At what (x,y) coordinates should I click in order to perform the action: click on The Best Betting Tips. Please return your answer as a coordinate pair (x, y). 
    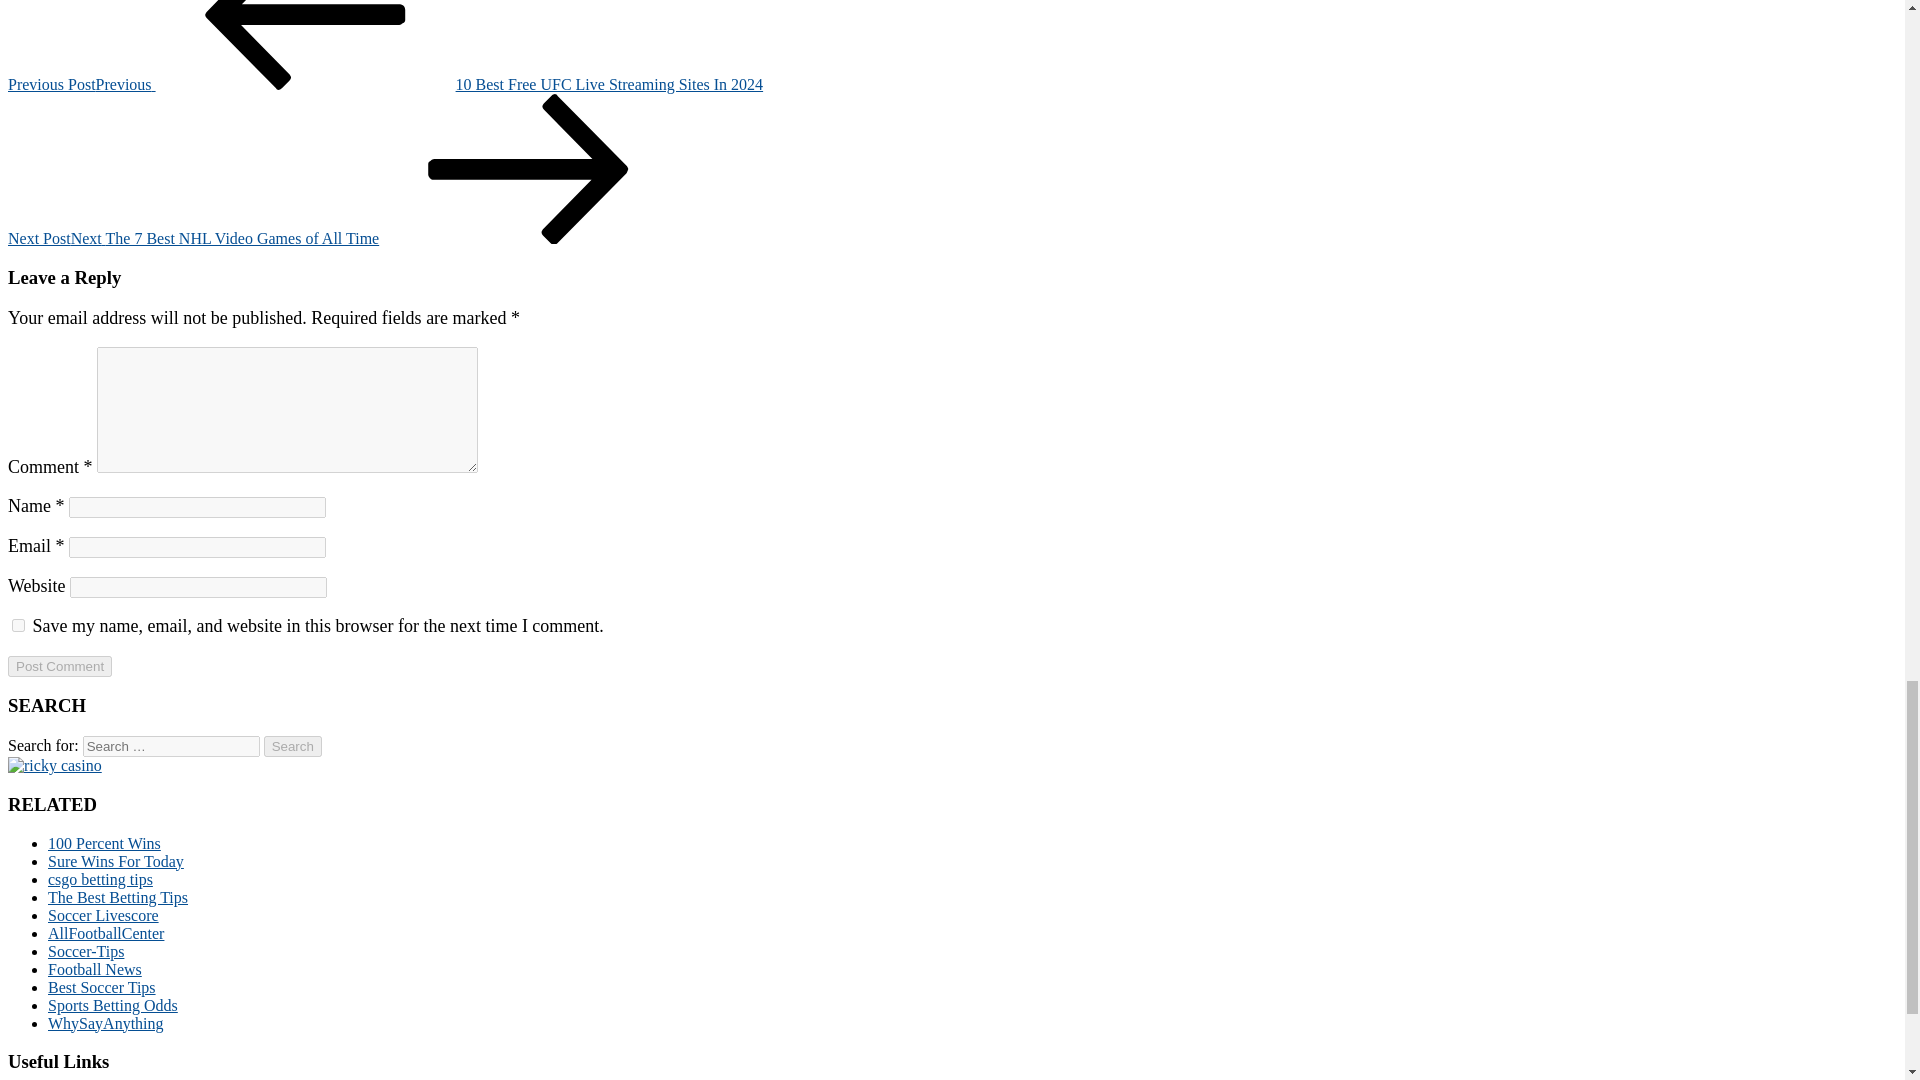
    Looking at the image, I should click on (118, 897).